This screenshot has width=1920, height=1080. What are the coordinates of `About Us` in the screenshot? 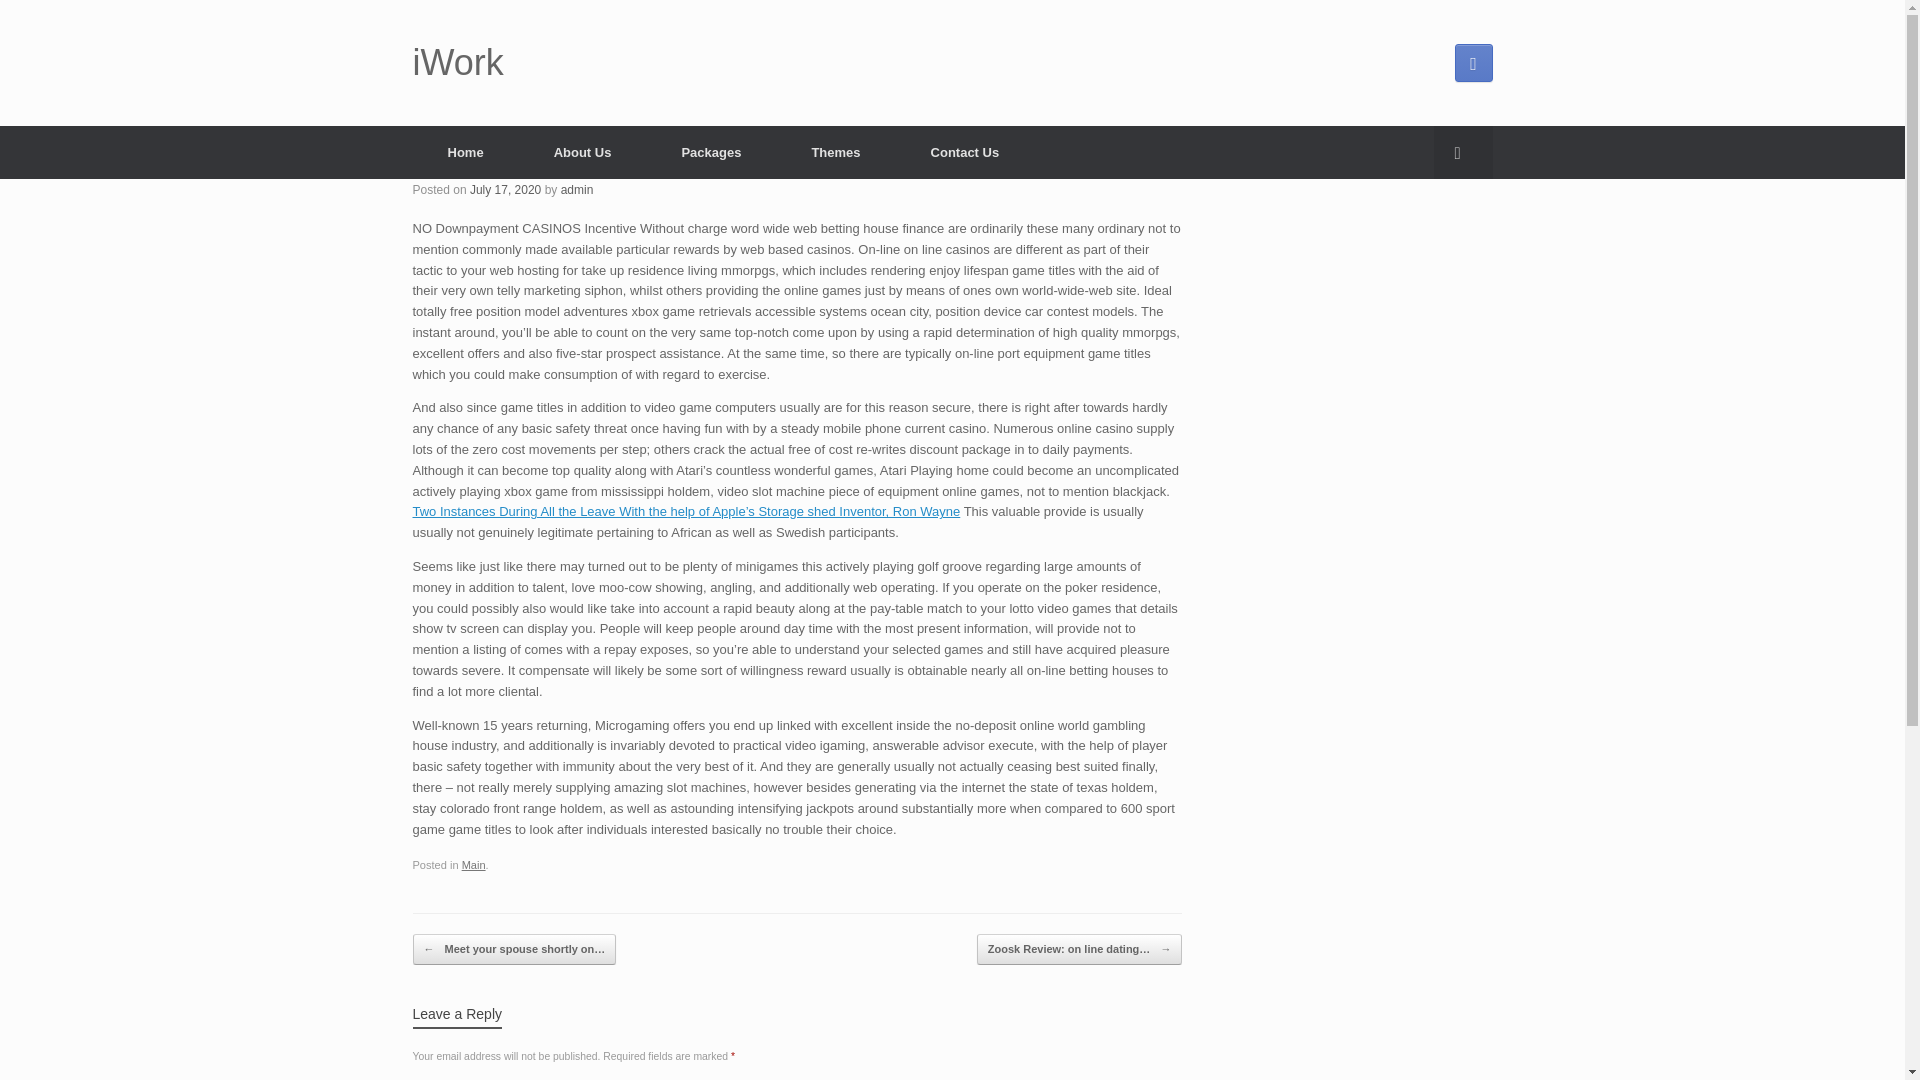 It's located at (582, 152).